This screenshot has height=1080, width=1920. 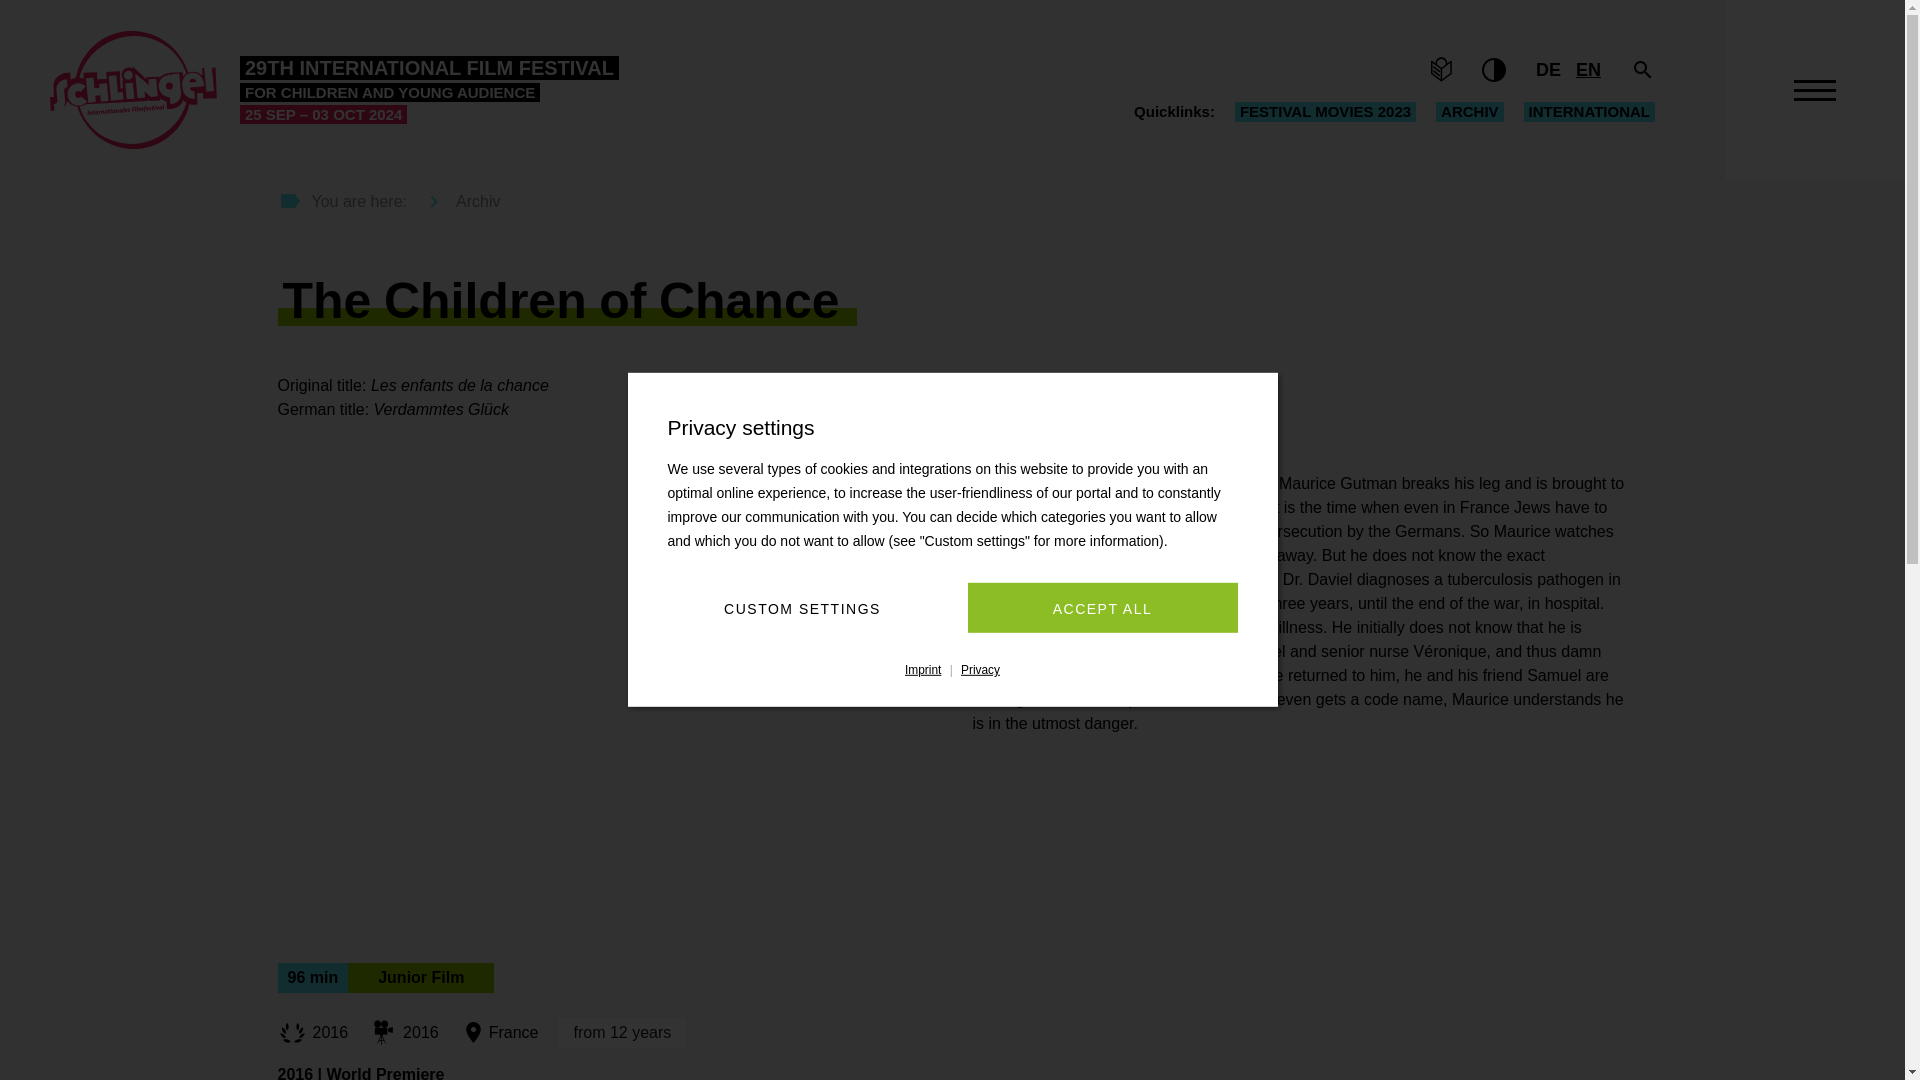 I want to click on International, so click(x=1590, y=112).